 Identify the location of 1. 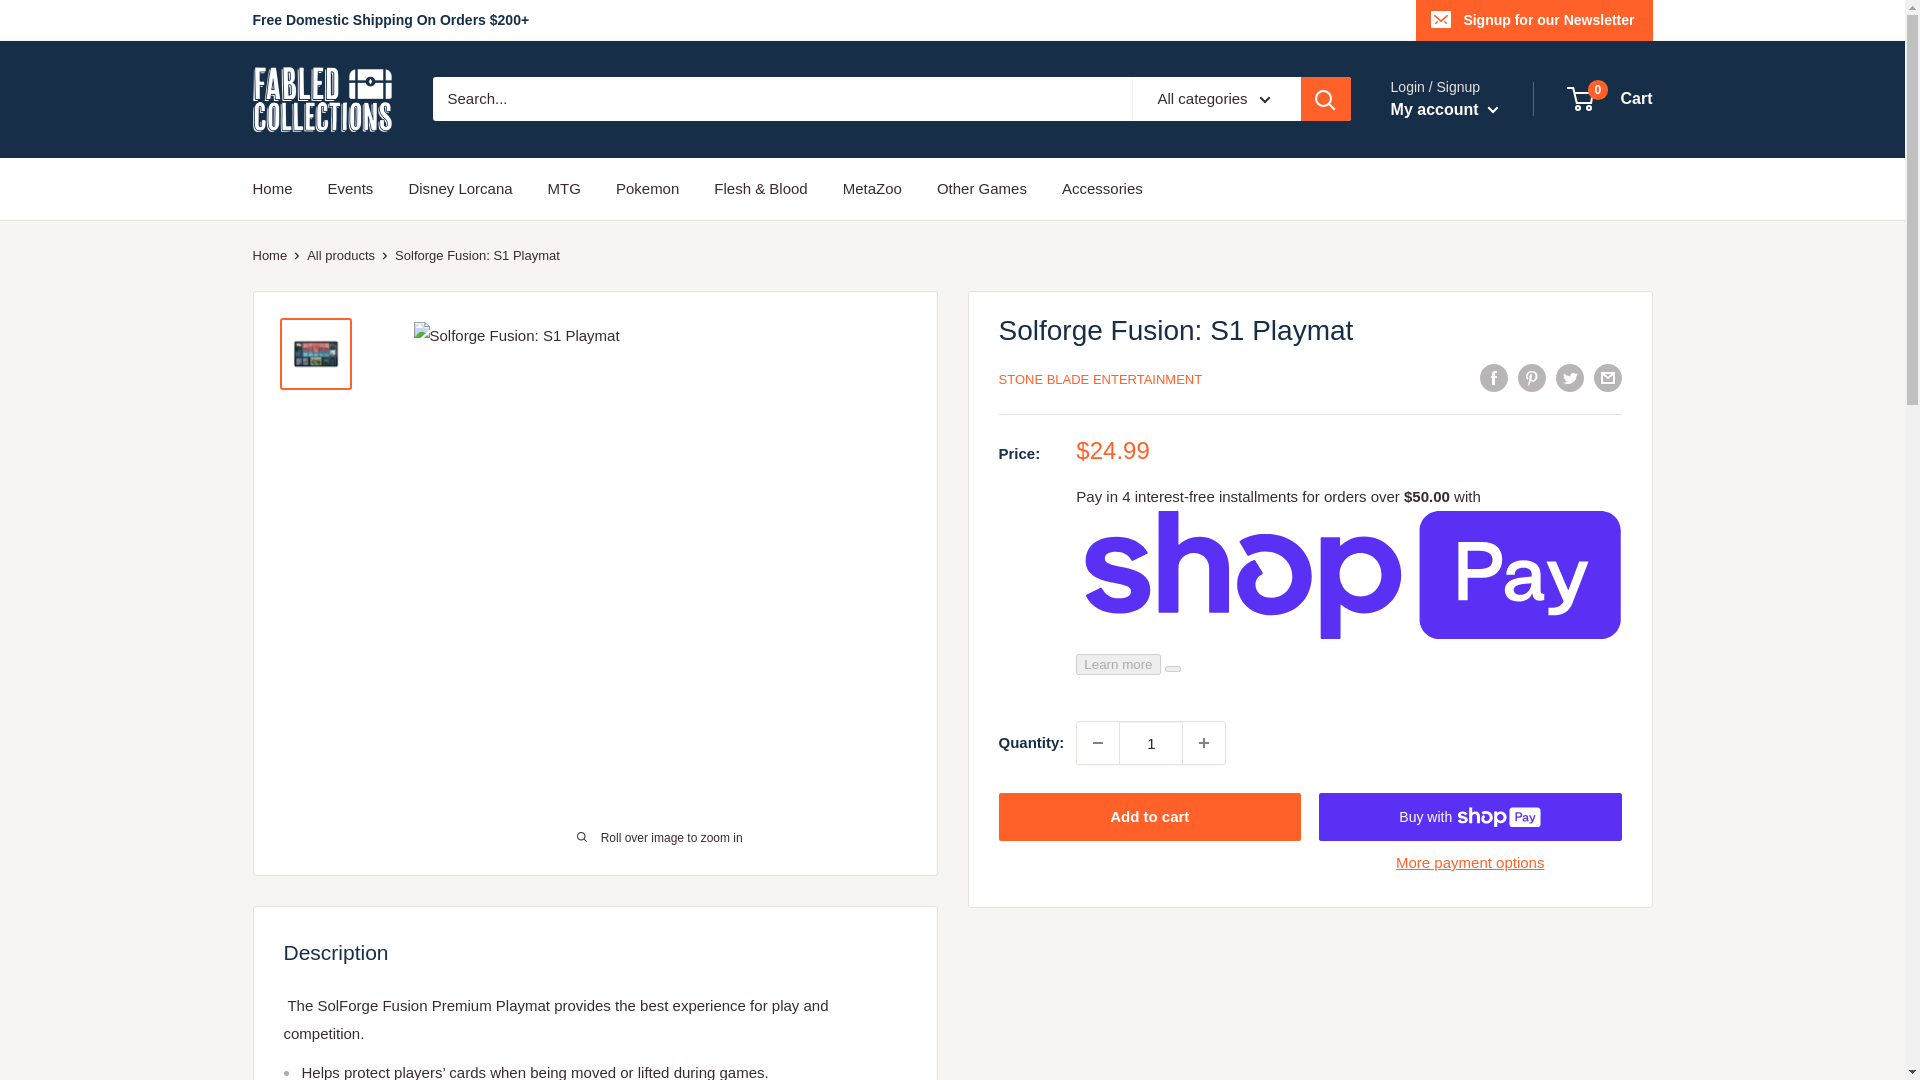
(648, 188).